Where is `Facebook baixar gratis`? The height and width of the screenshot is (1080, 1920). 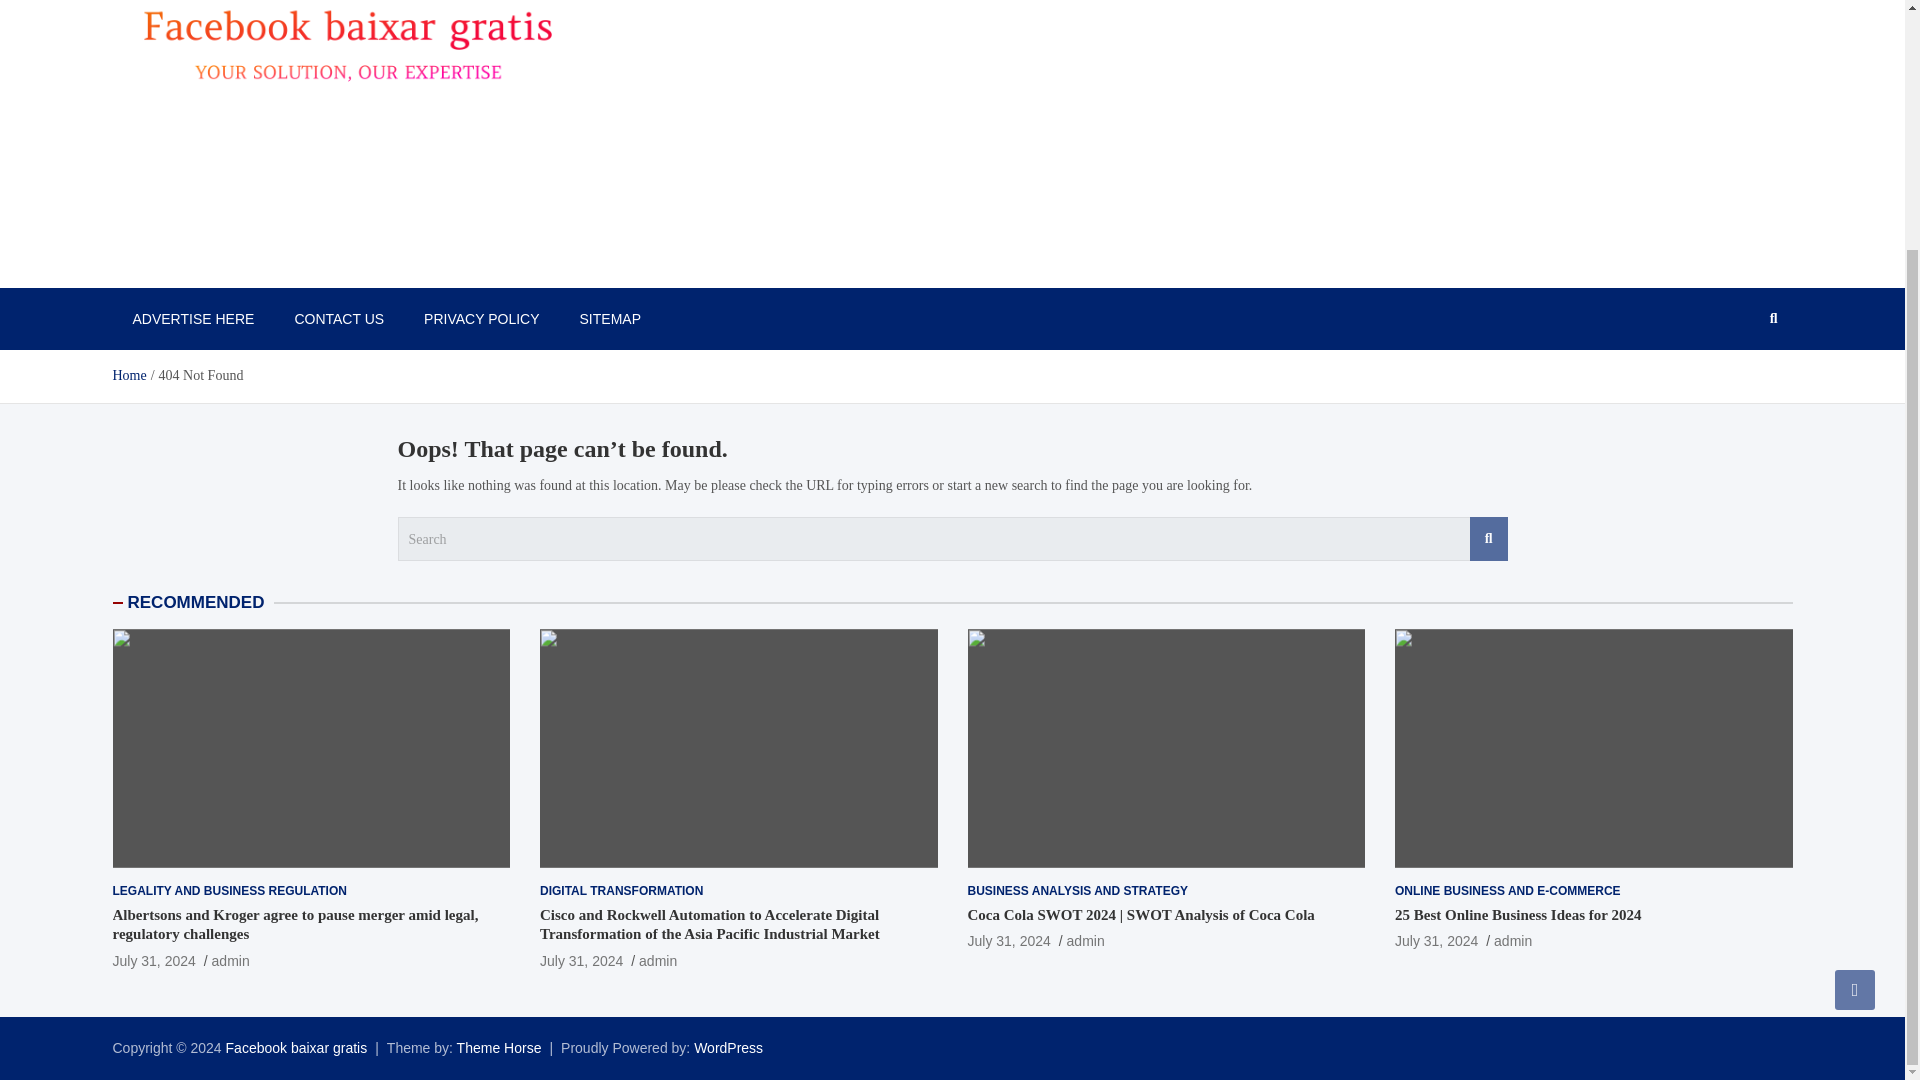 Facebook baixar gratis is located at coordinates (297, 1048).